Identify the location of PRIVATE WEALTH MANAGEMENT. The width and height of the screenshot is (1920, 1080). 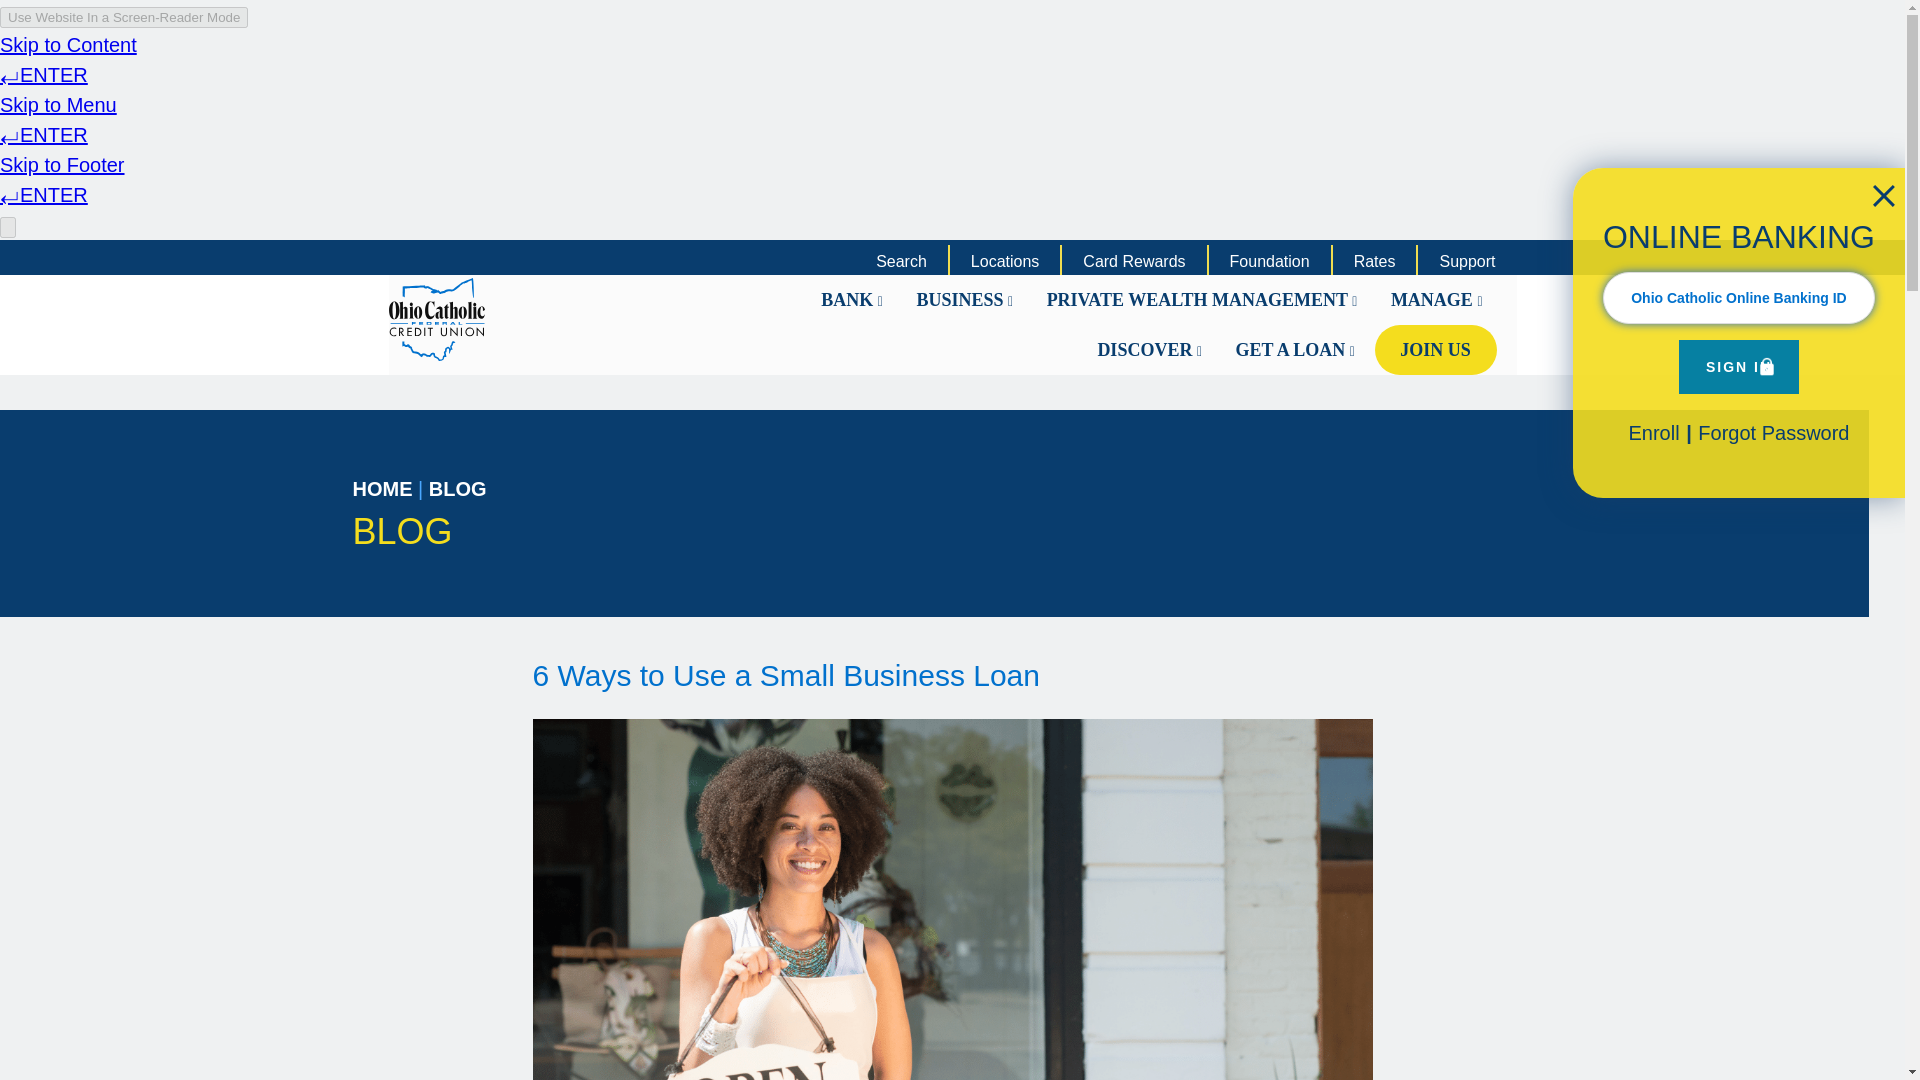
(1202, 300).